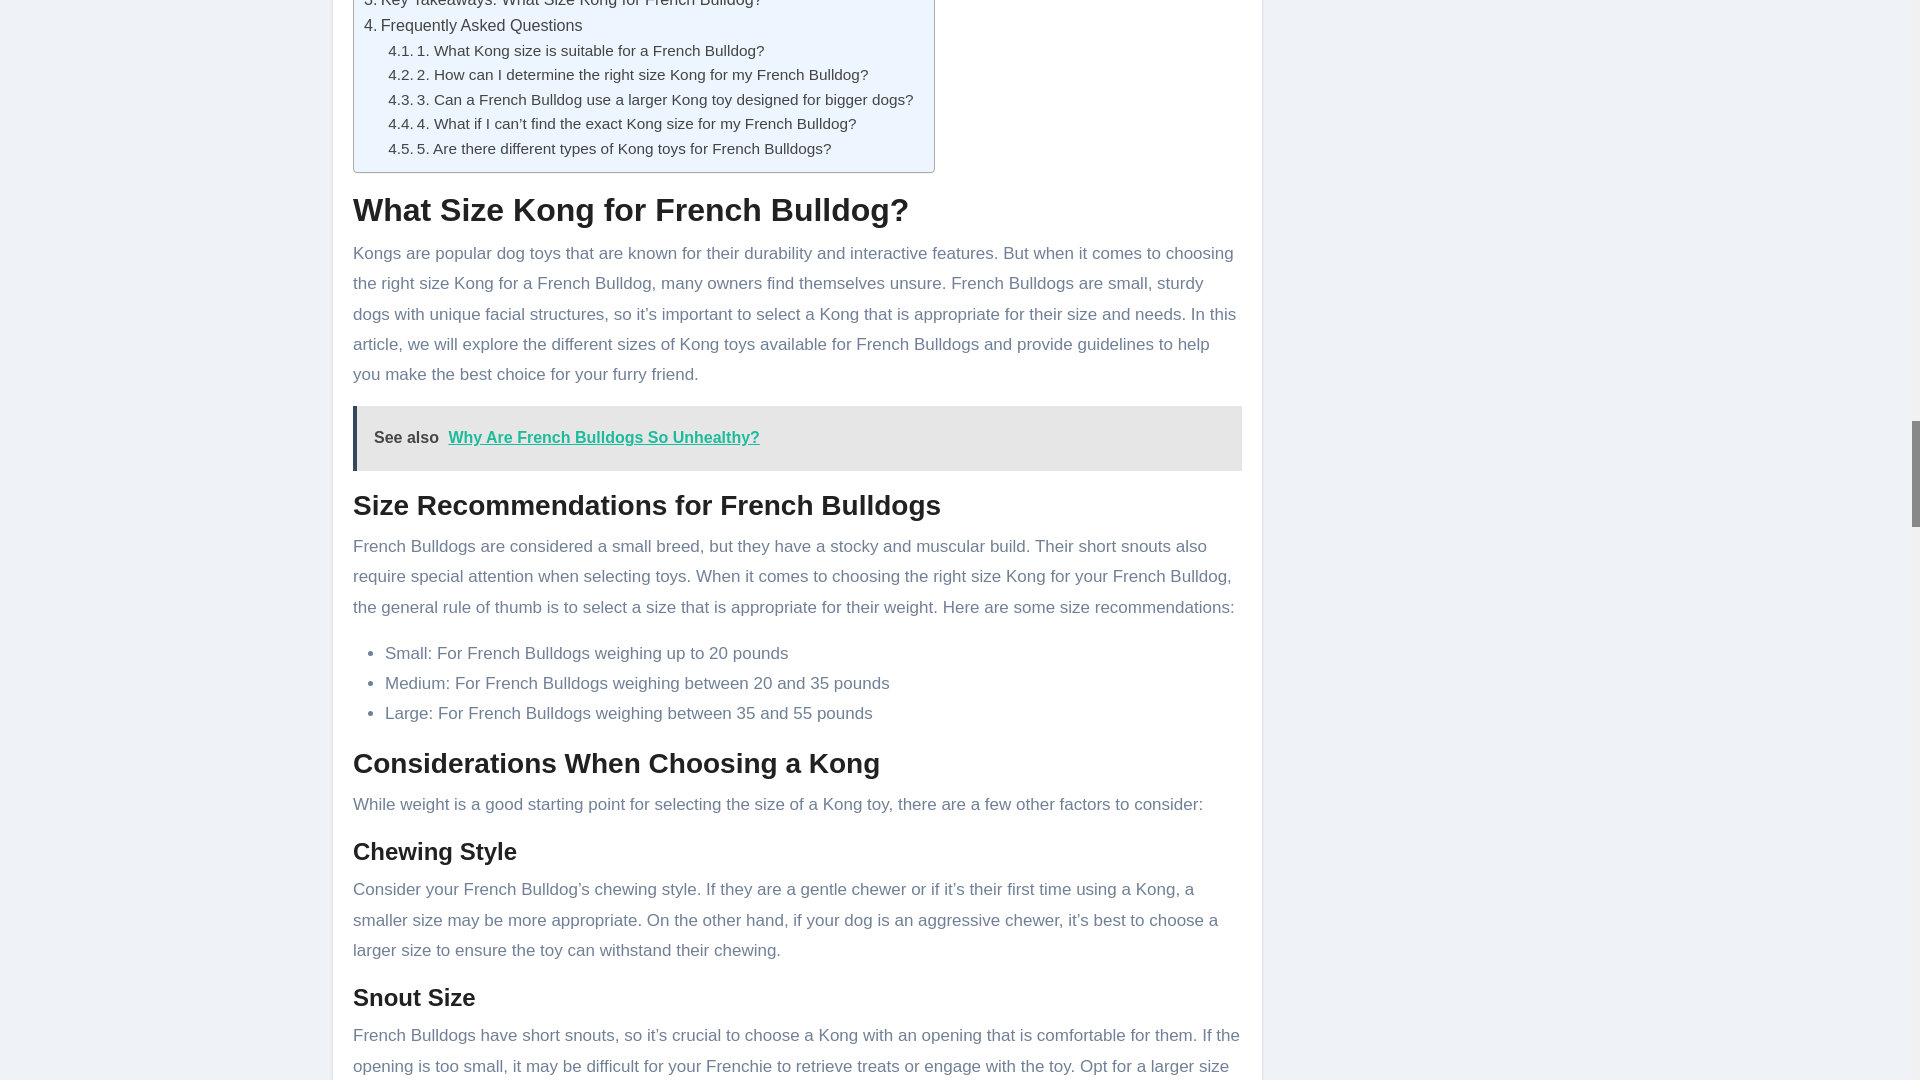 This screenshot has height=1080, width=1920. Describe the element at coordinates (474, 25) in the screenshot. I see `Frequently Asked Questions` at that location.